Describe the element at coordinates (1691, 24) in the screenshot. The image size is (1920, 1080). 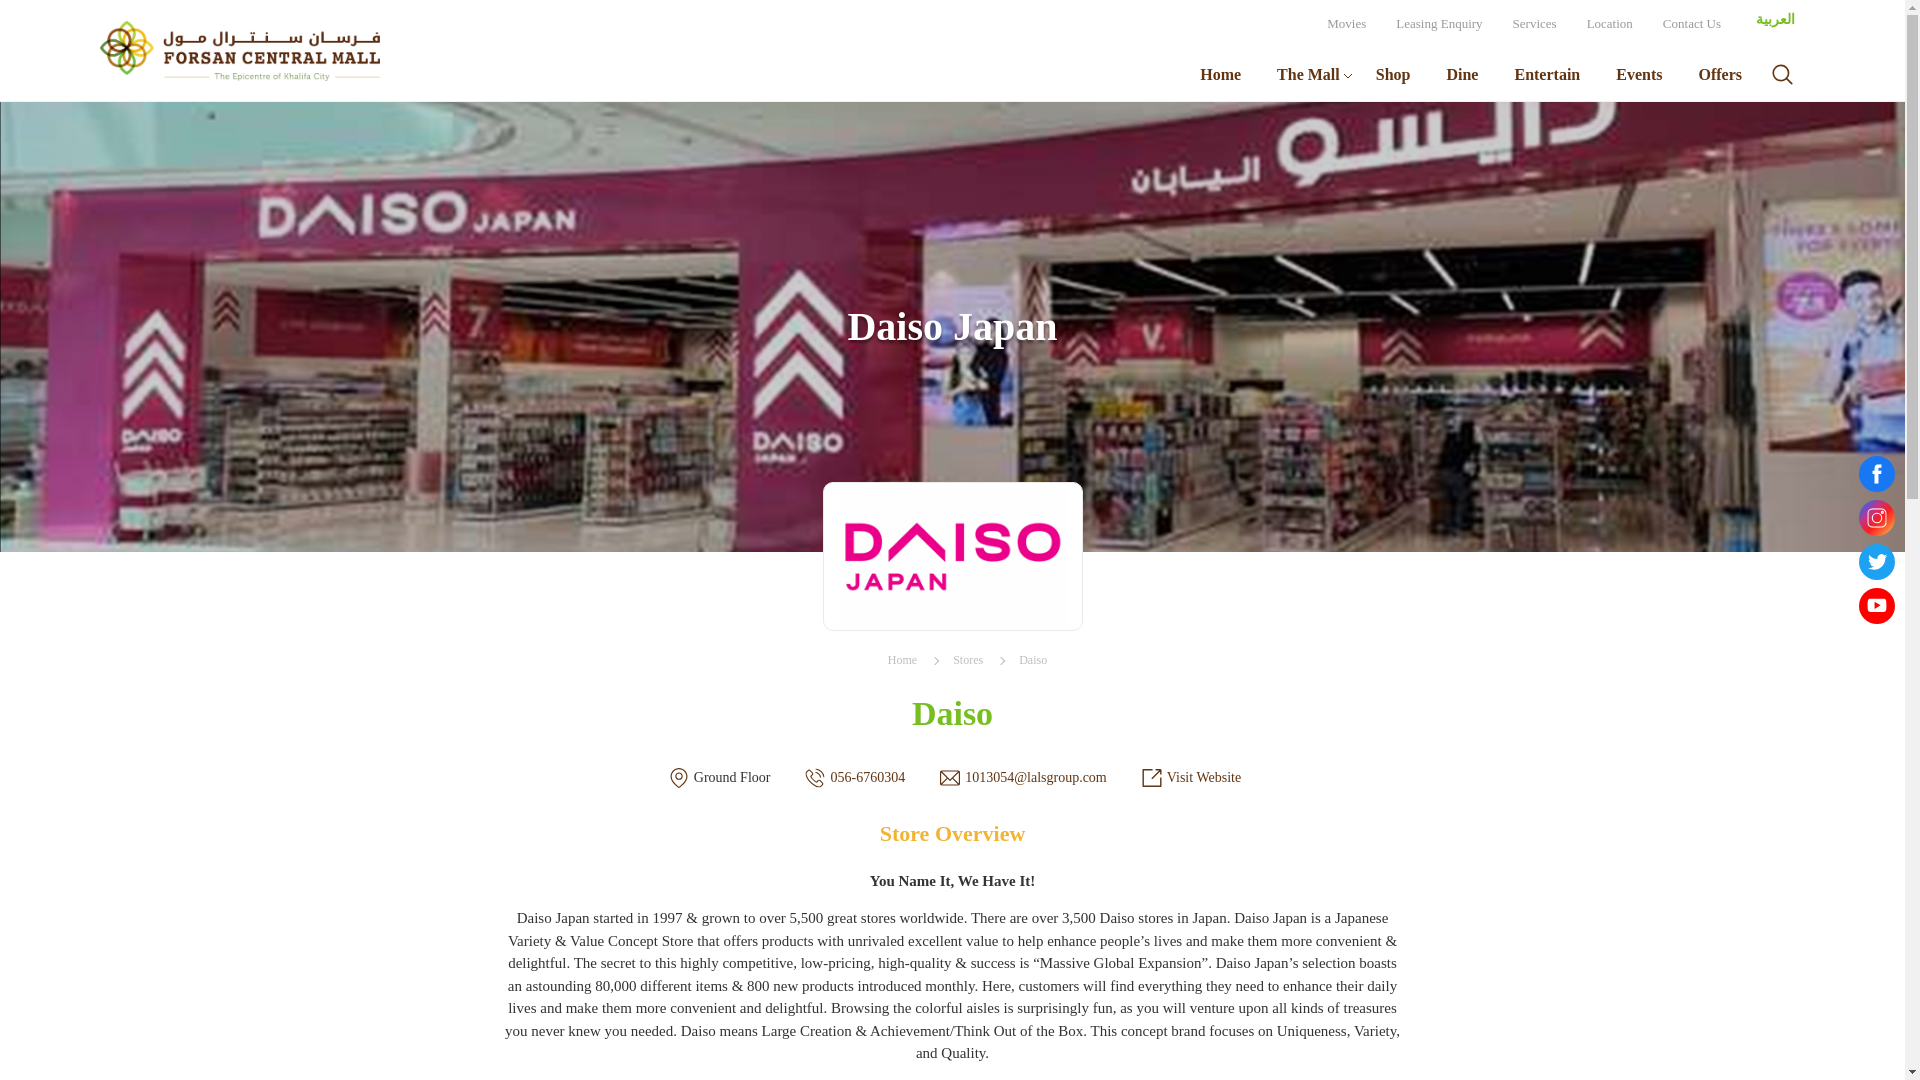
I see `Contact Us` at that location.